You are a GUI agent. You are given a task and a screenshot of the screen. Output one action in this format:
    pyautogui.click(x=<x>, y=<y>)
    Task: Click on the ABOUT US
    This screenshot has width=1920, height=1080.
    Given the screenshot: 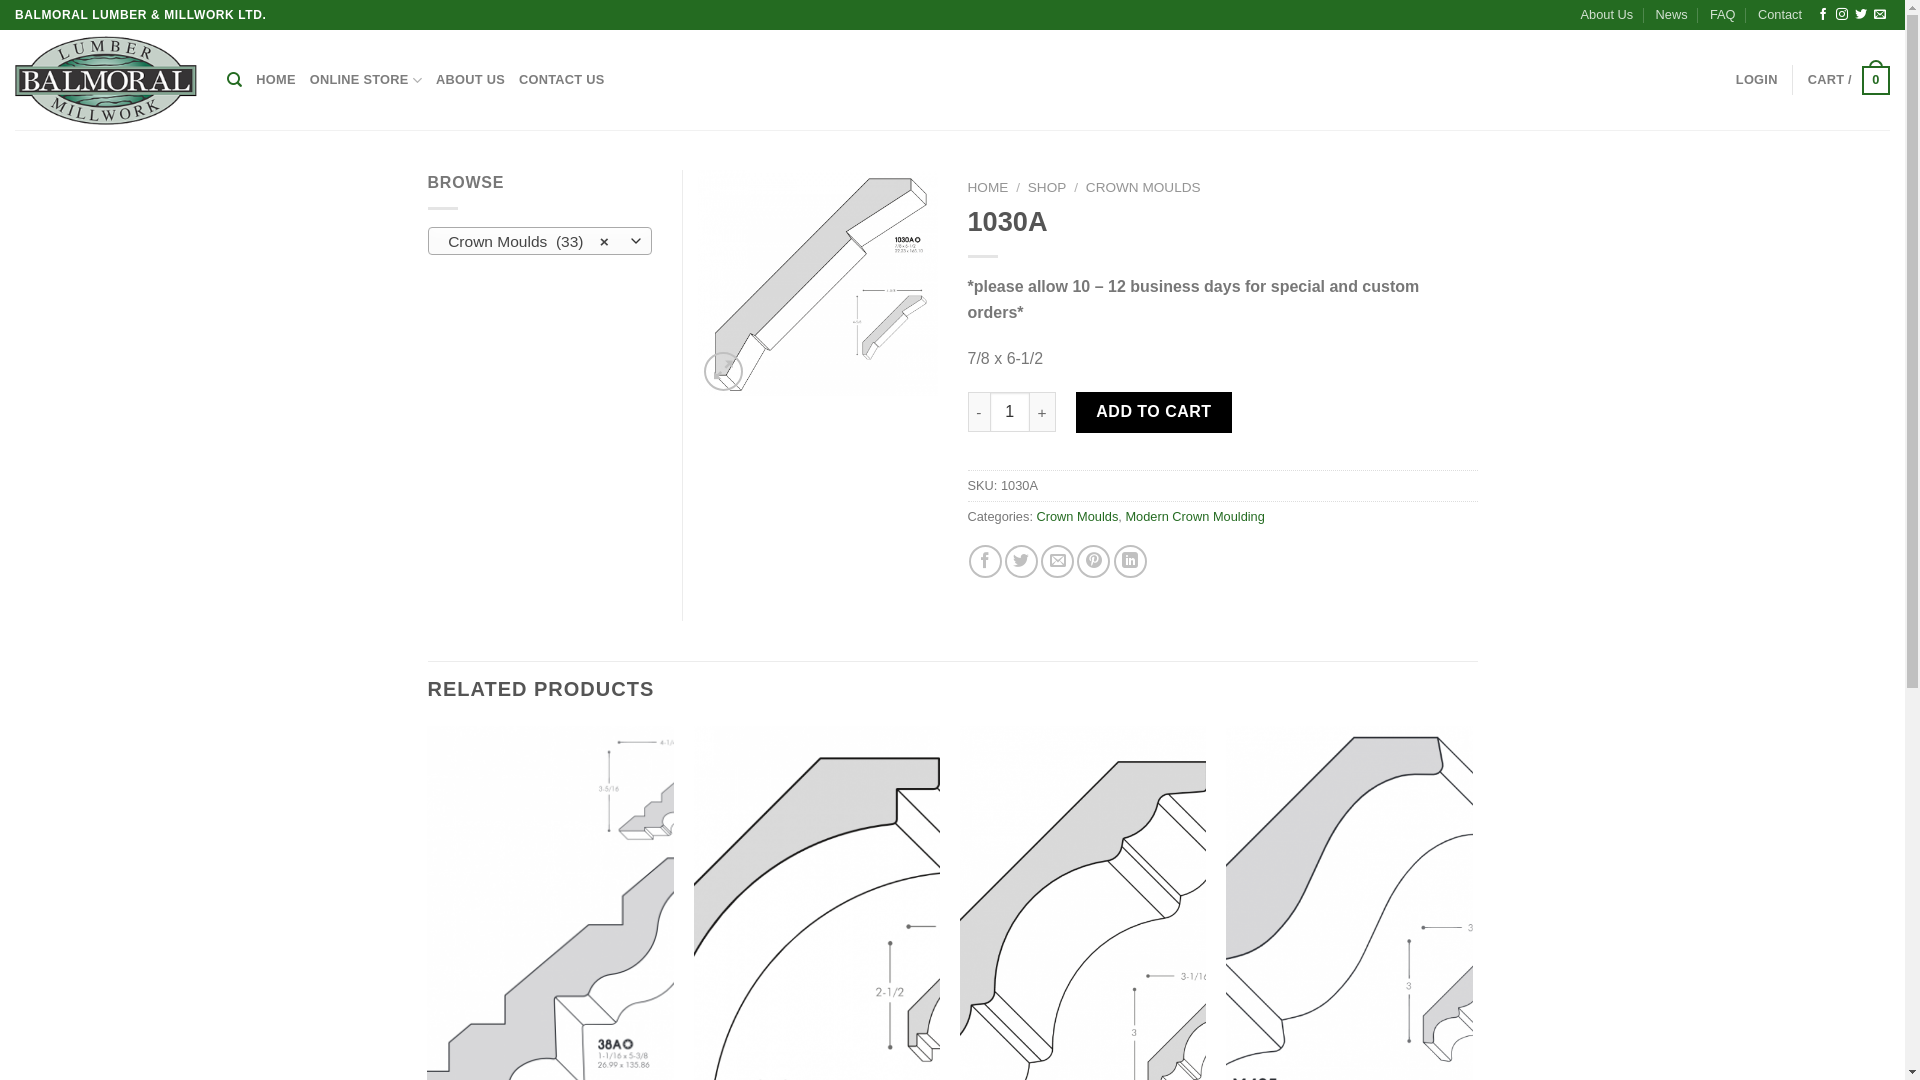 What is the action you would take?
    pyautogui.click(x=470, y=80)
    